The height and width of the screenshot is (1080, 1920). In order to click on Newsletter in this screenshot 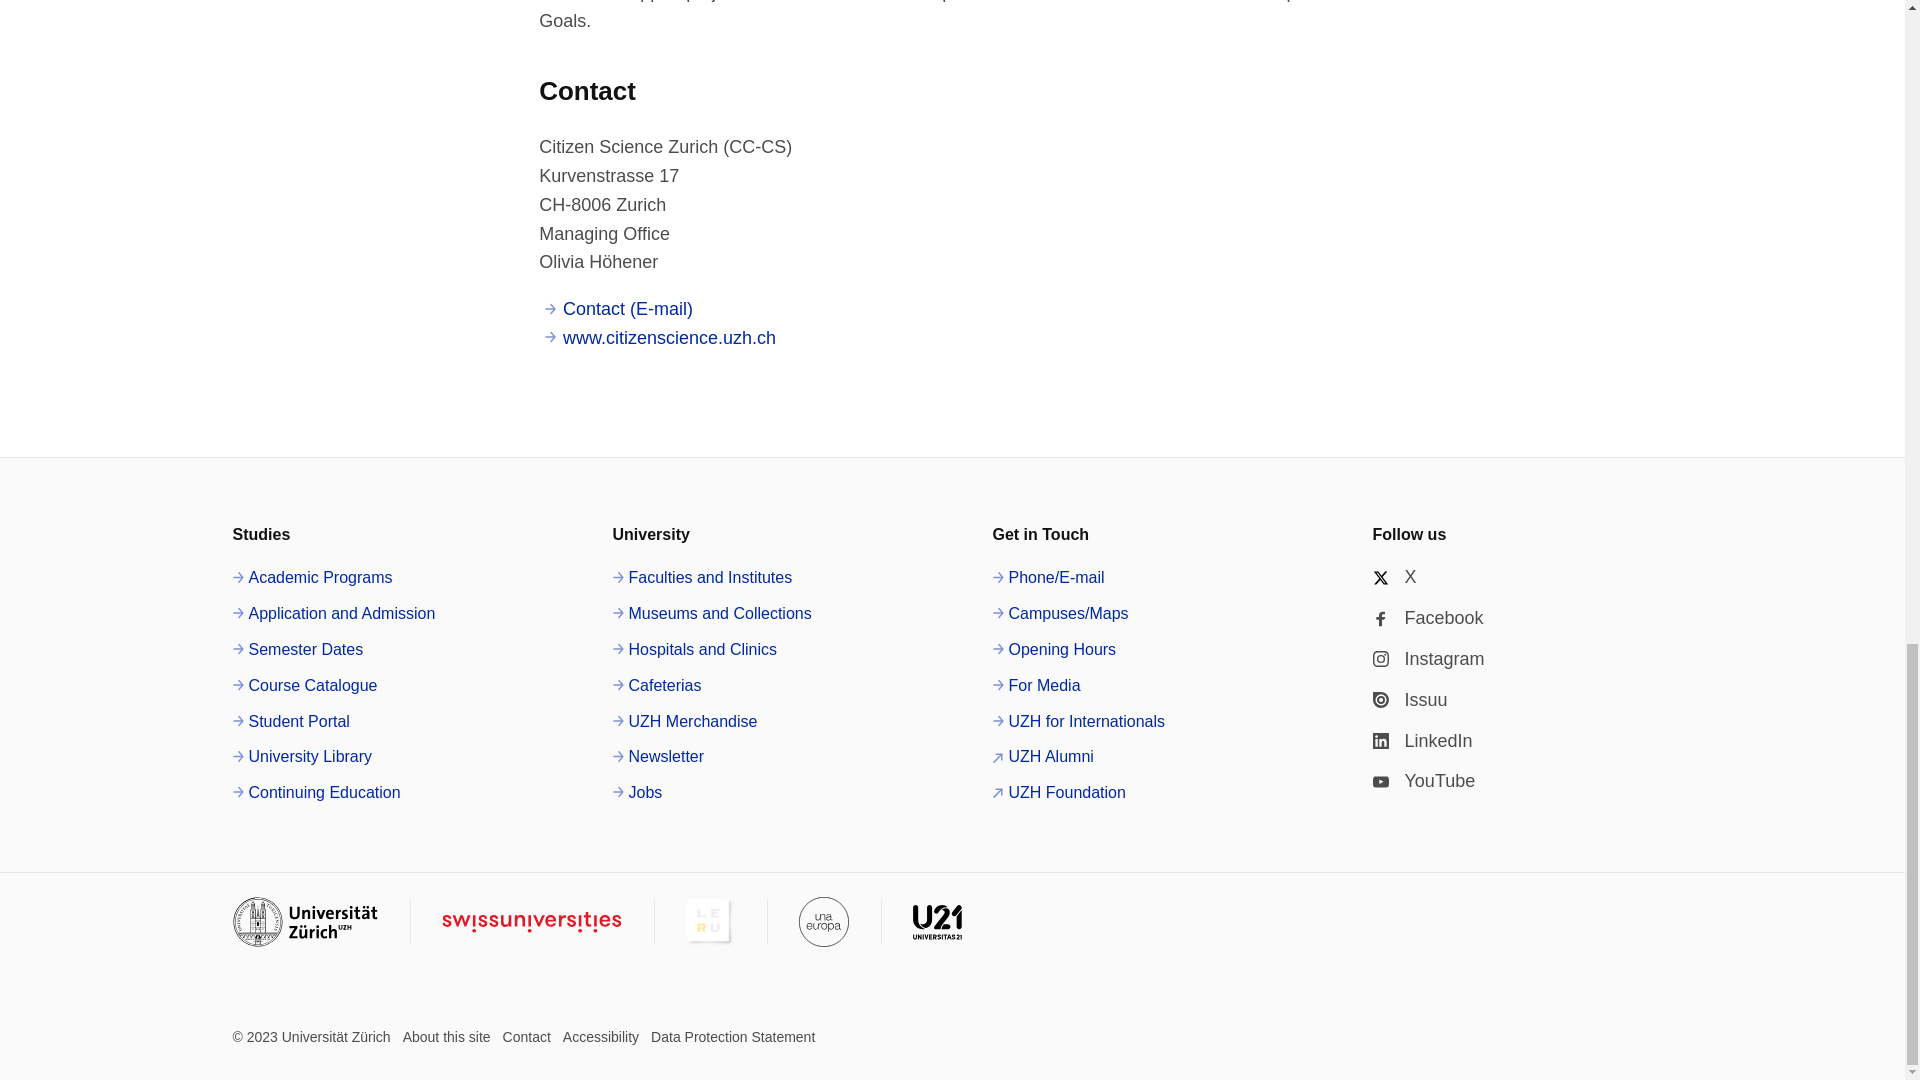, I will do `click(658, 757)`.